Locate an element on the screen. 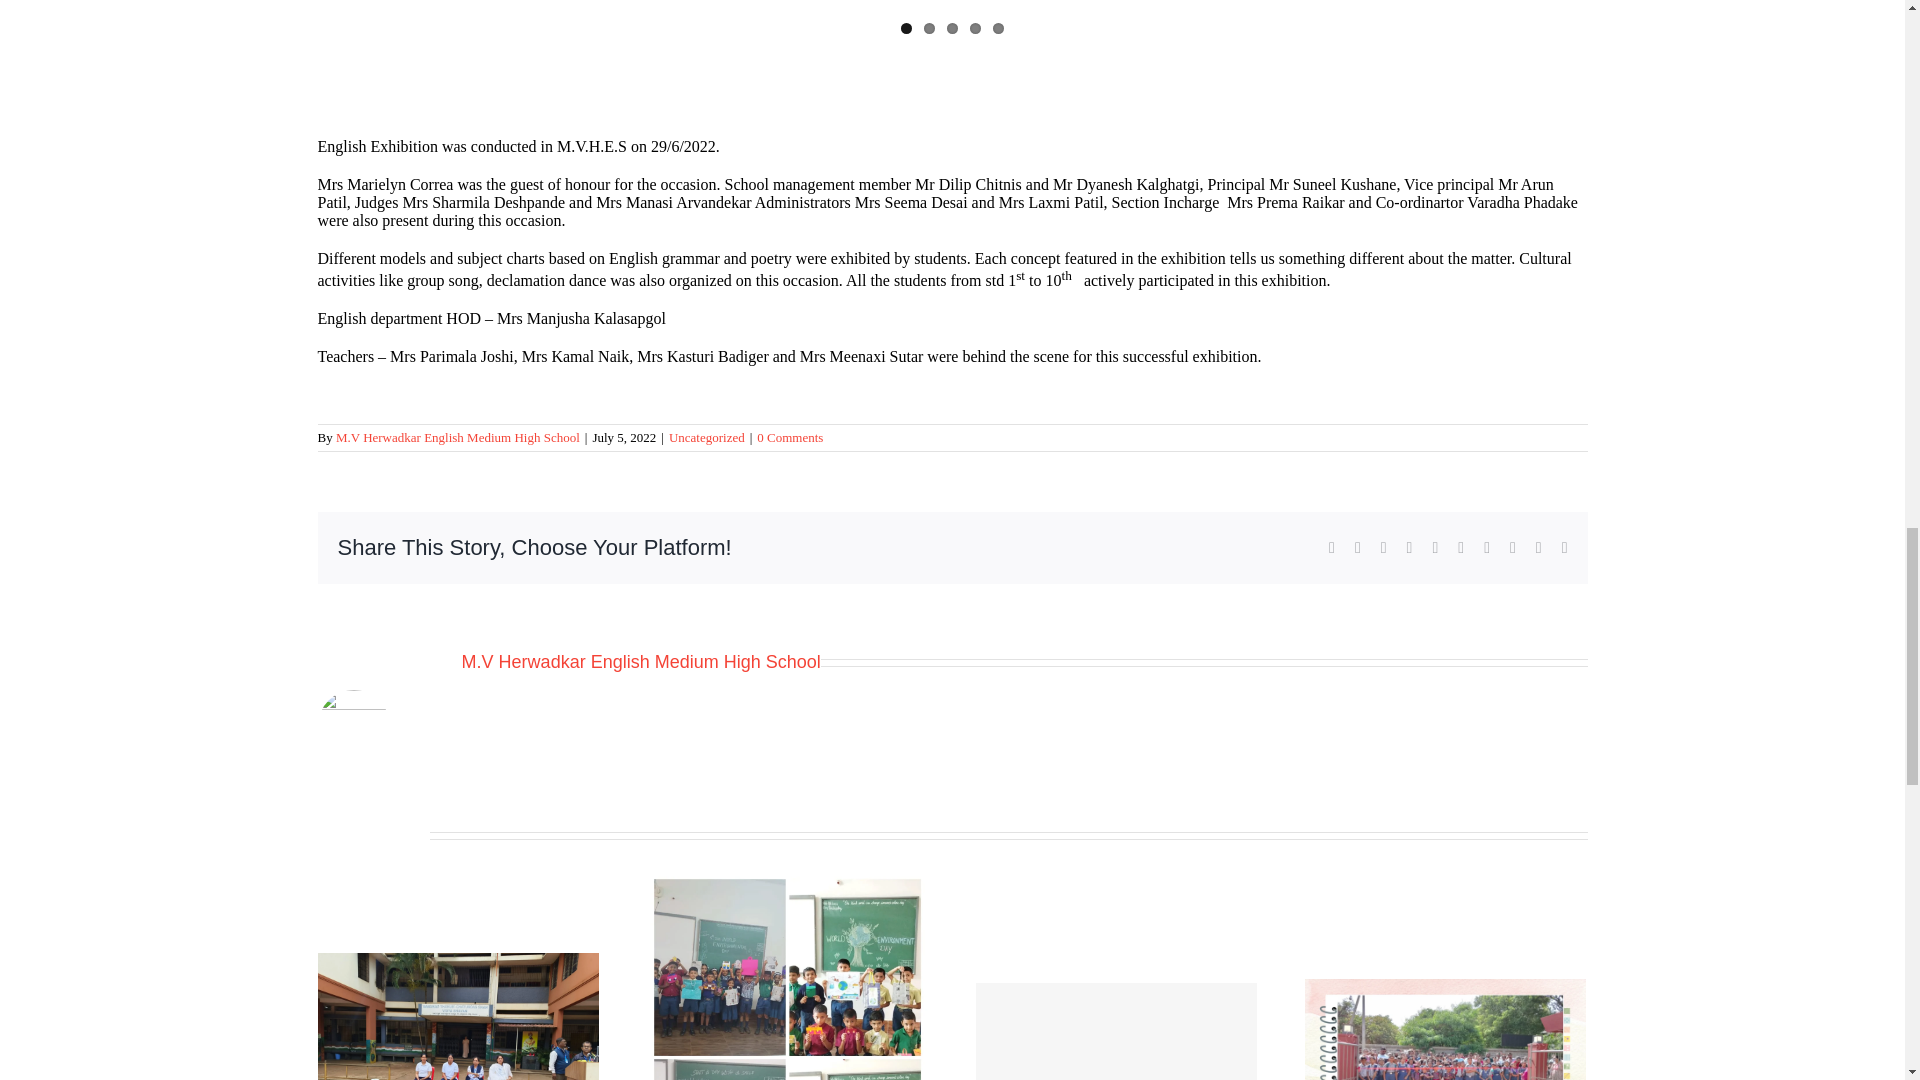 The image size is (1920, 1080). Posts by M.V Herwadkar English Medium High School is located at coordinates (458, 436).